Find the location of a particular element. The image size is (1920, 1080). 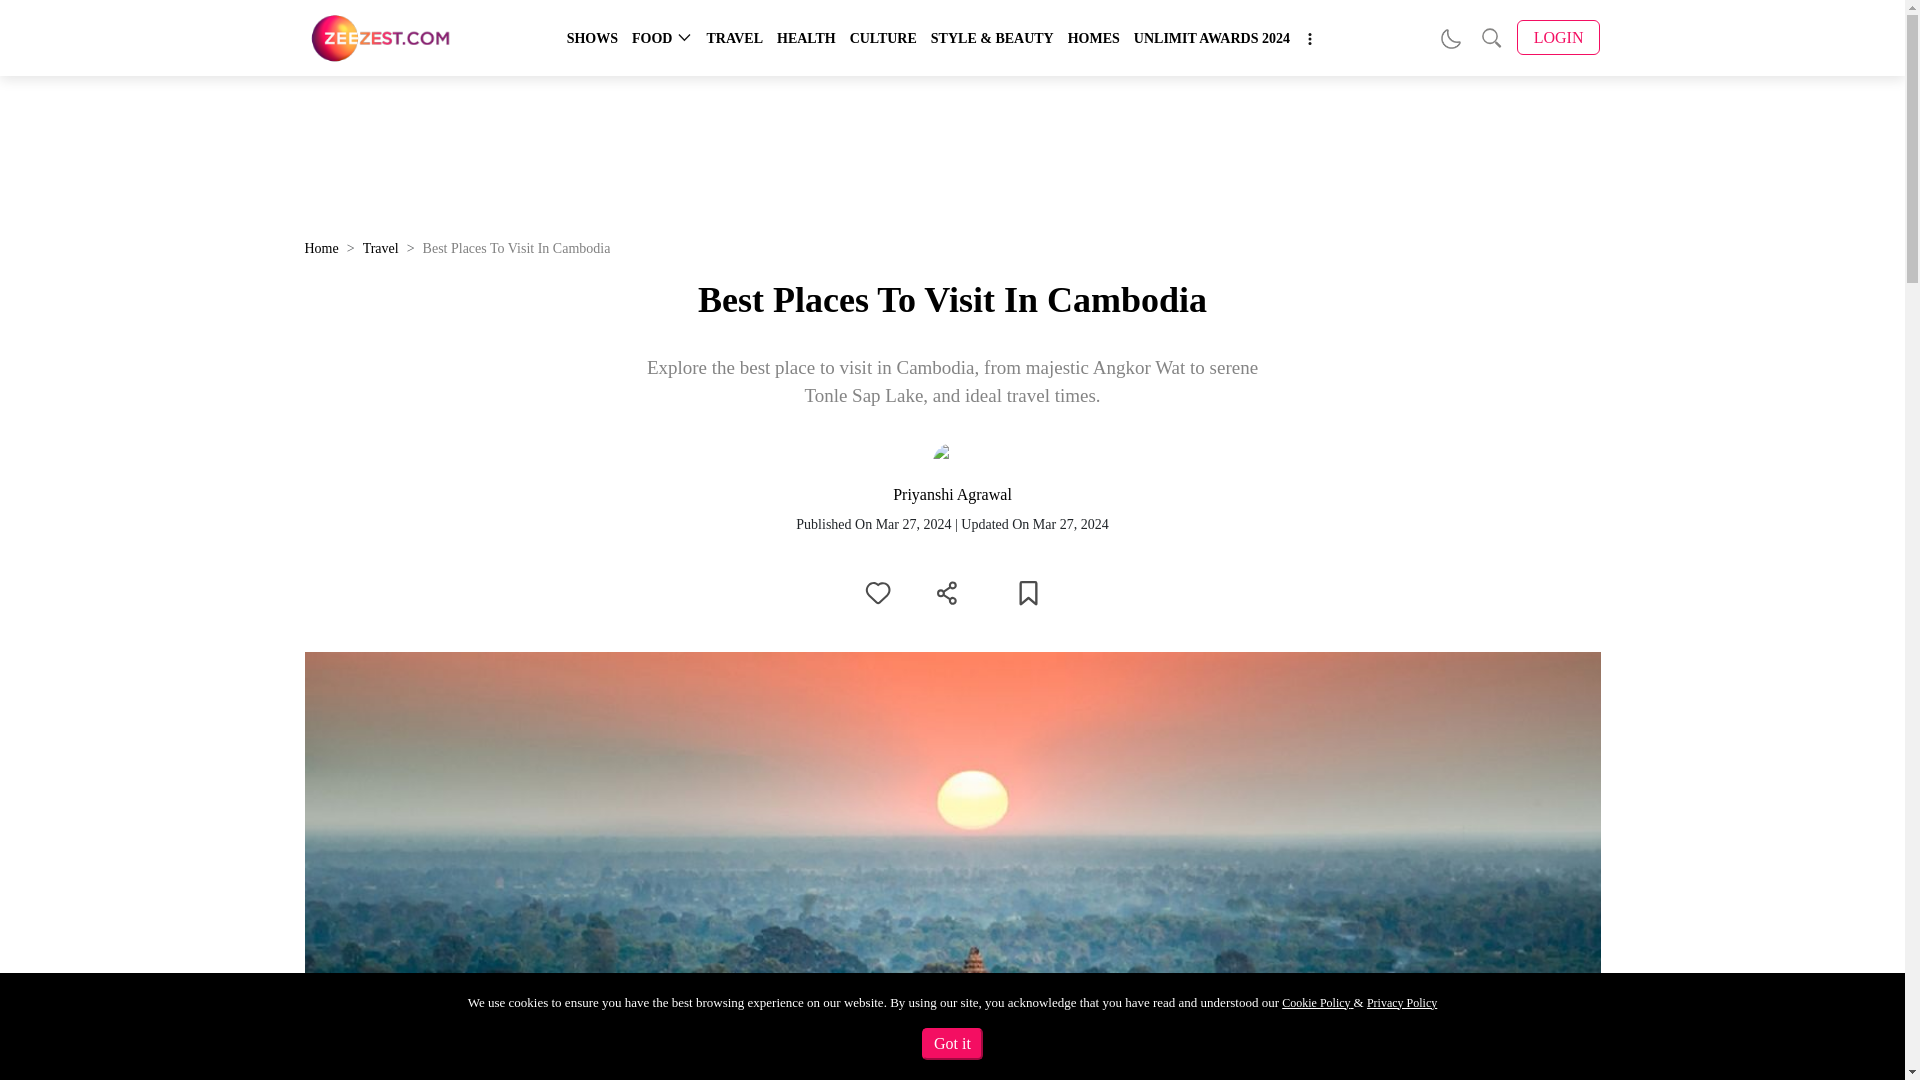

LOGIN is located at coordinates (1558, 38).